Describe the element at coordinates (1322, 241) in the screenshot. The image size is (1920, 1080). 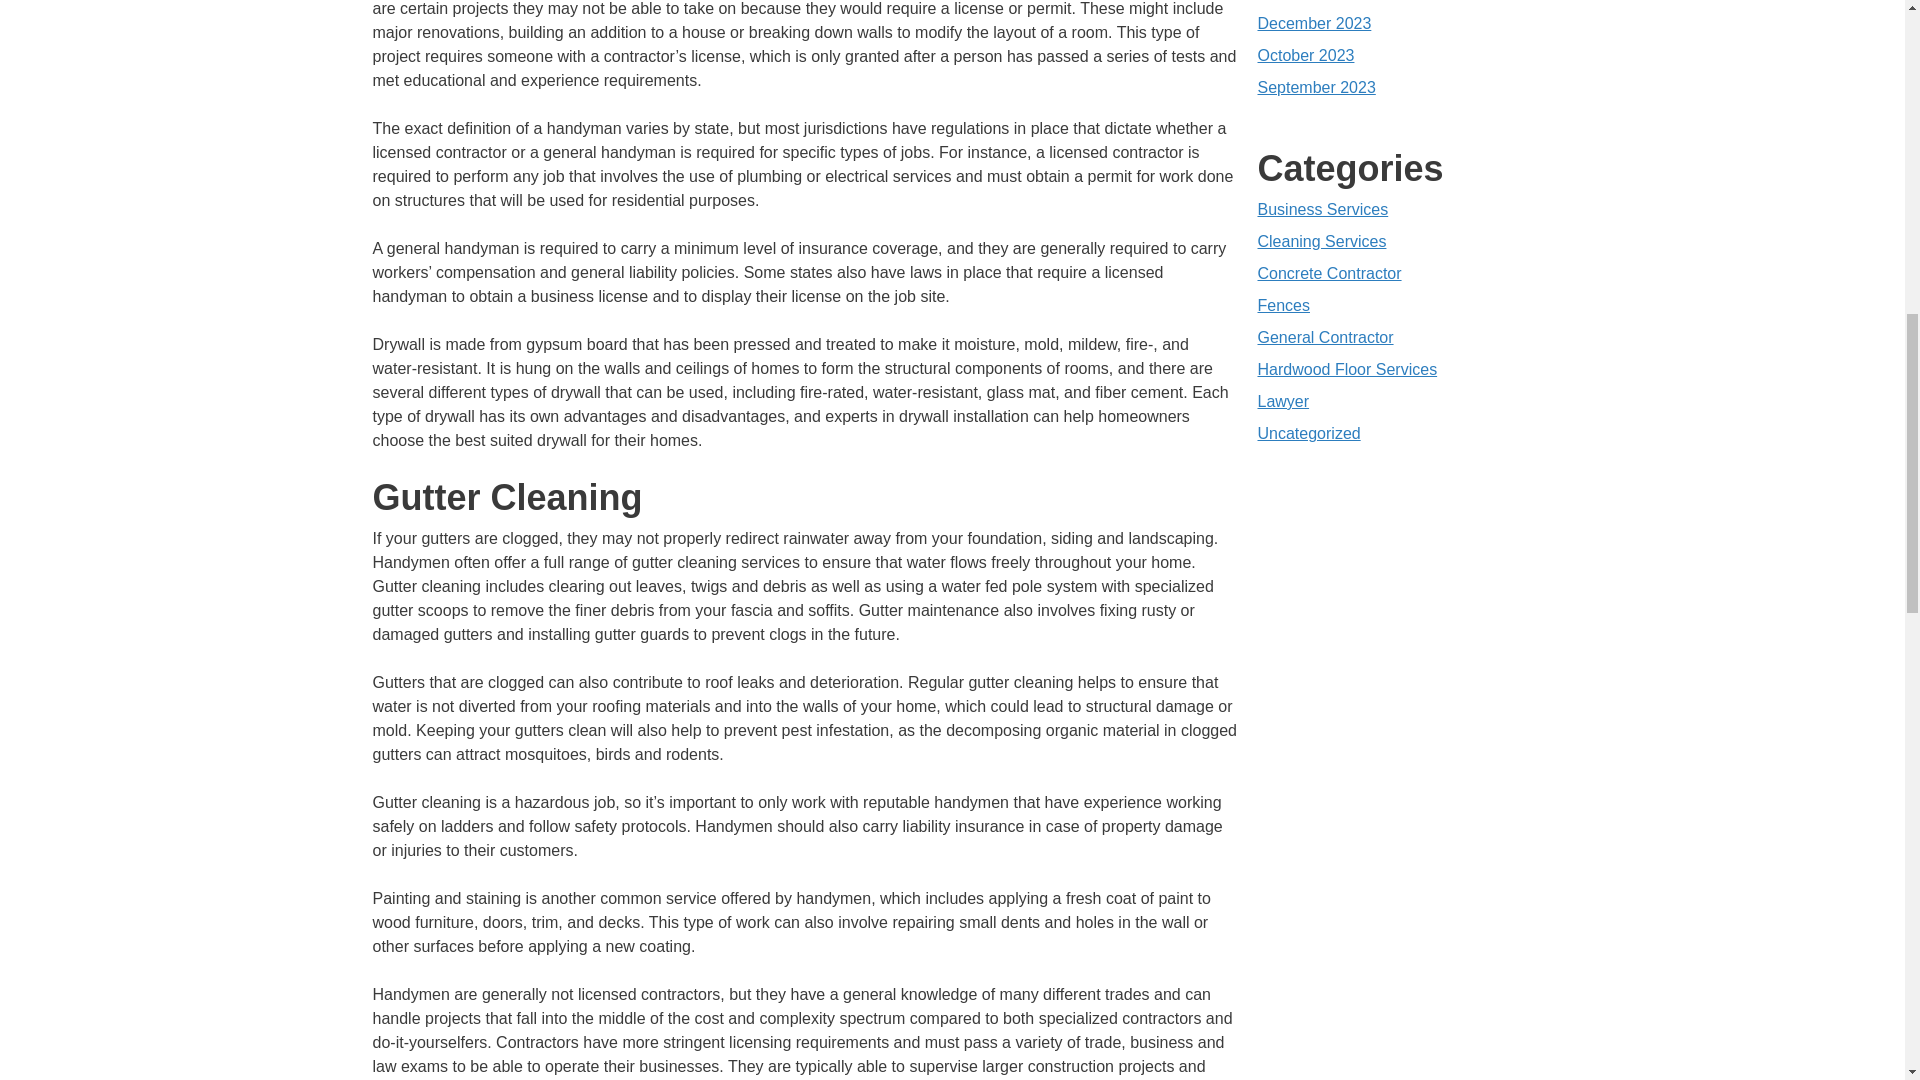
I see `Cleaning Services` at that location.